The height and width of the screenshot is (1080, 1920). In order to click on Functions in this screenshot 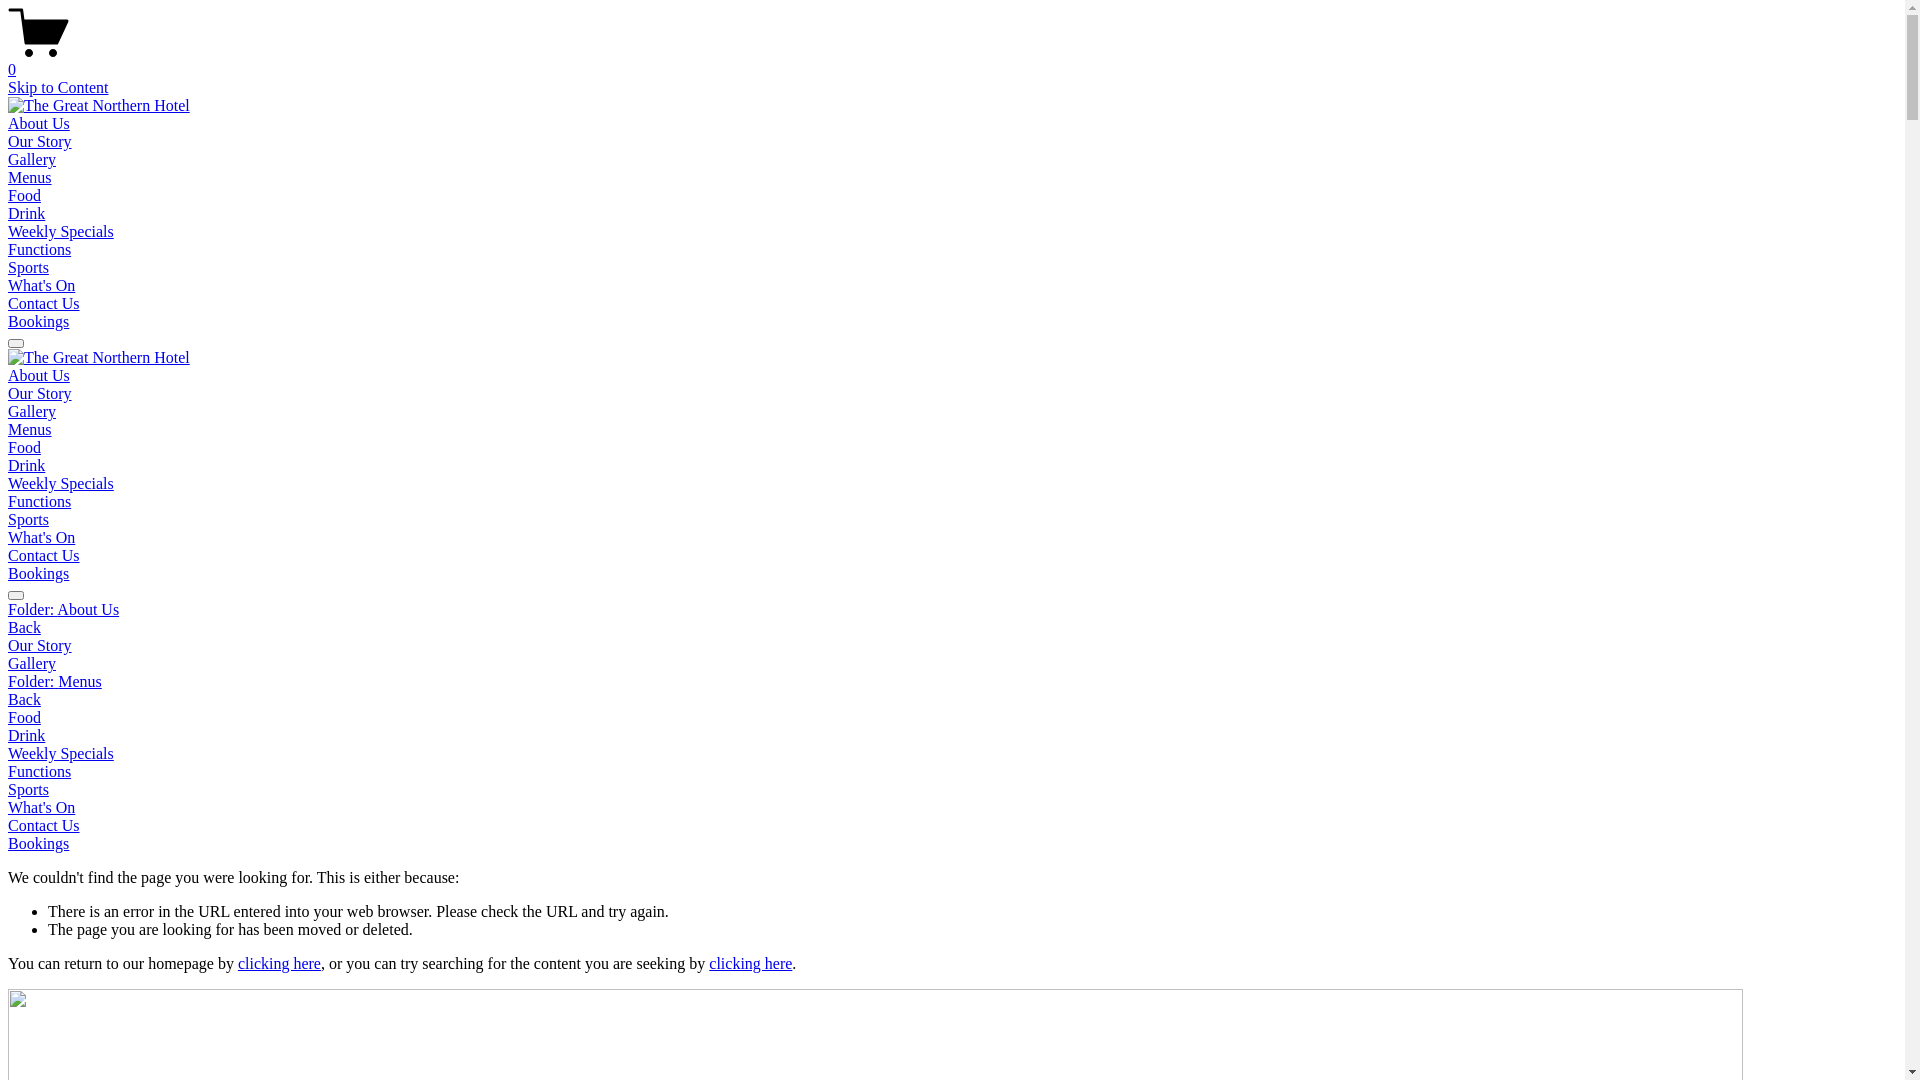, I will do `click(40, 772)`.